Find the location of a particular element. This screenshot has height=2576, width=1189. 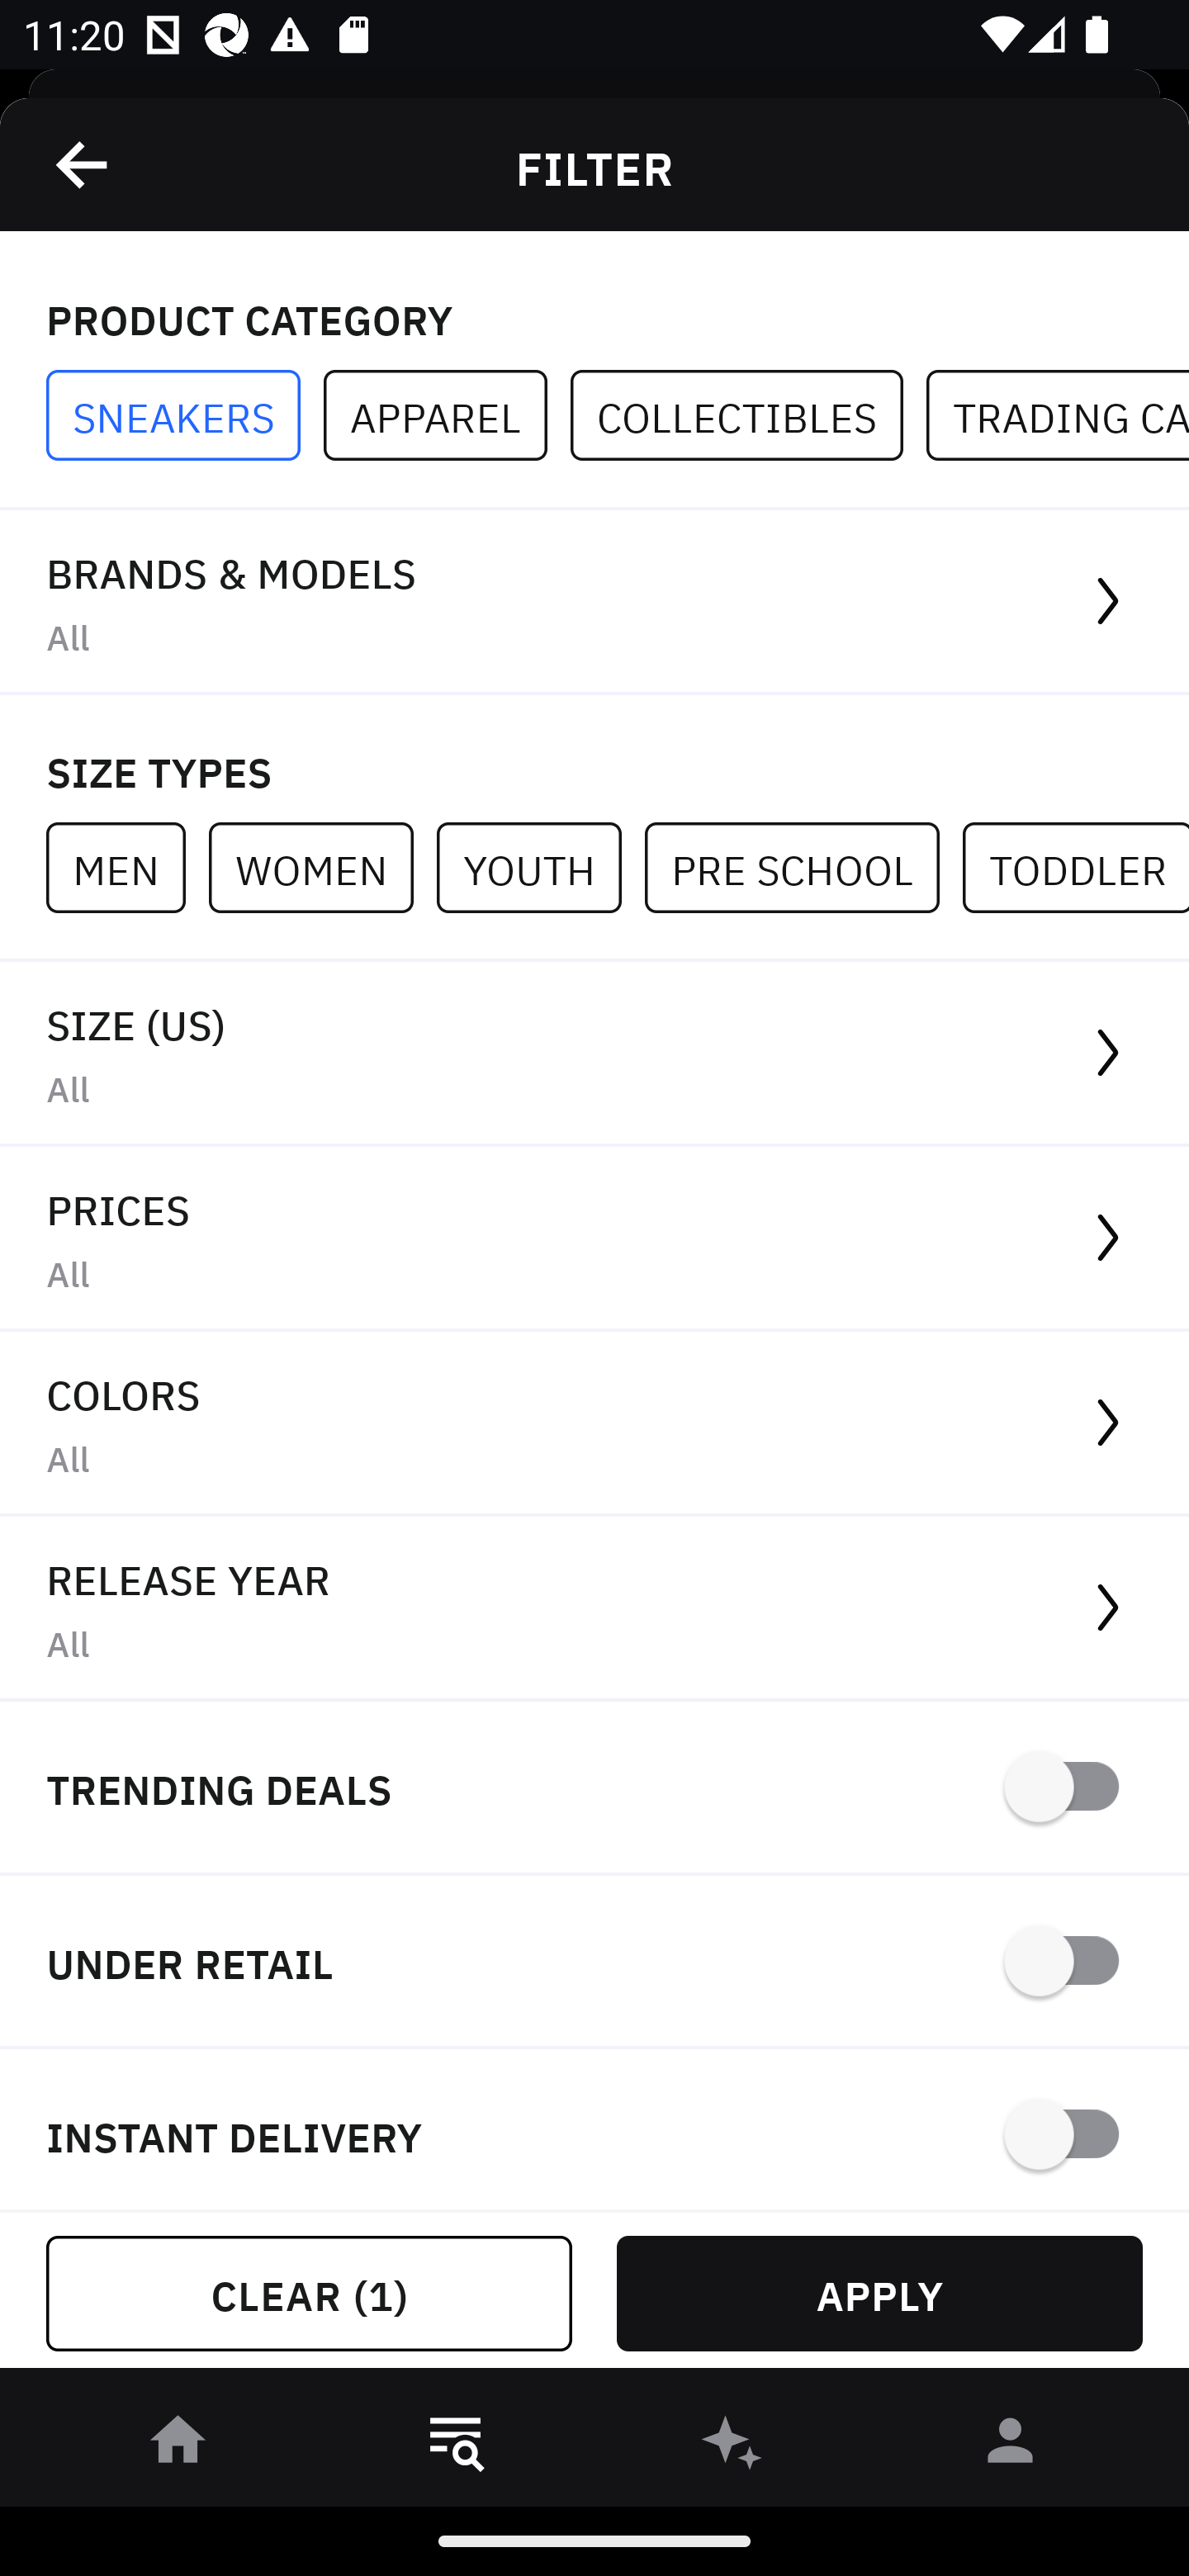

 is located at coordinates (83, 164).